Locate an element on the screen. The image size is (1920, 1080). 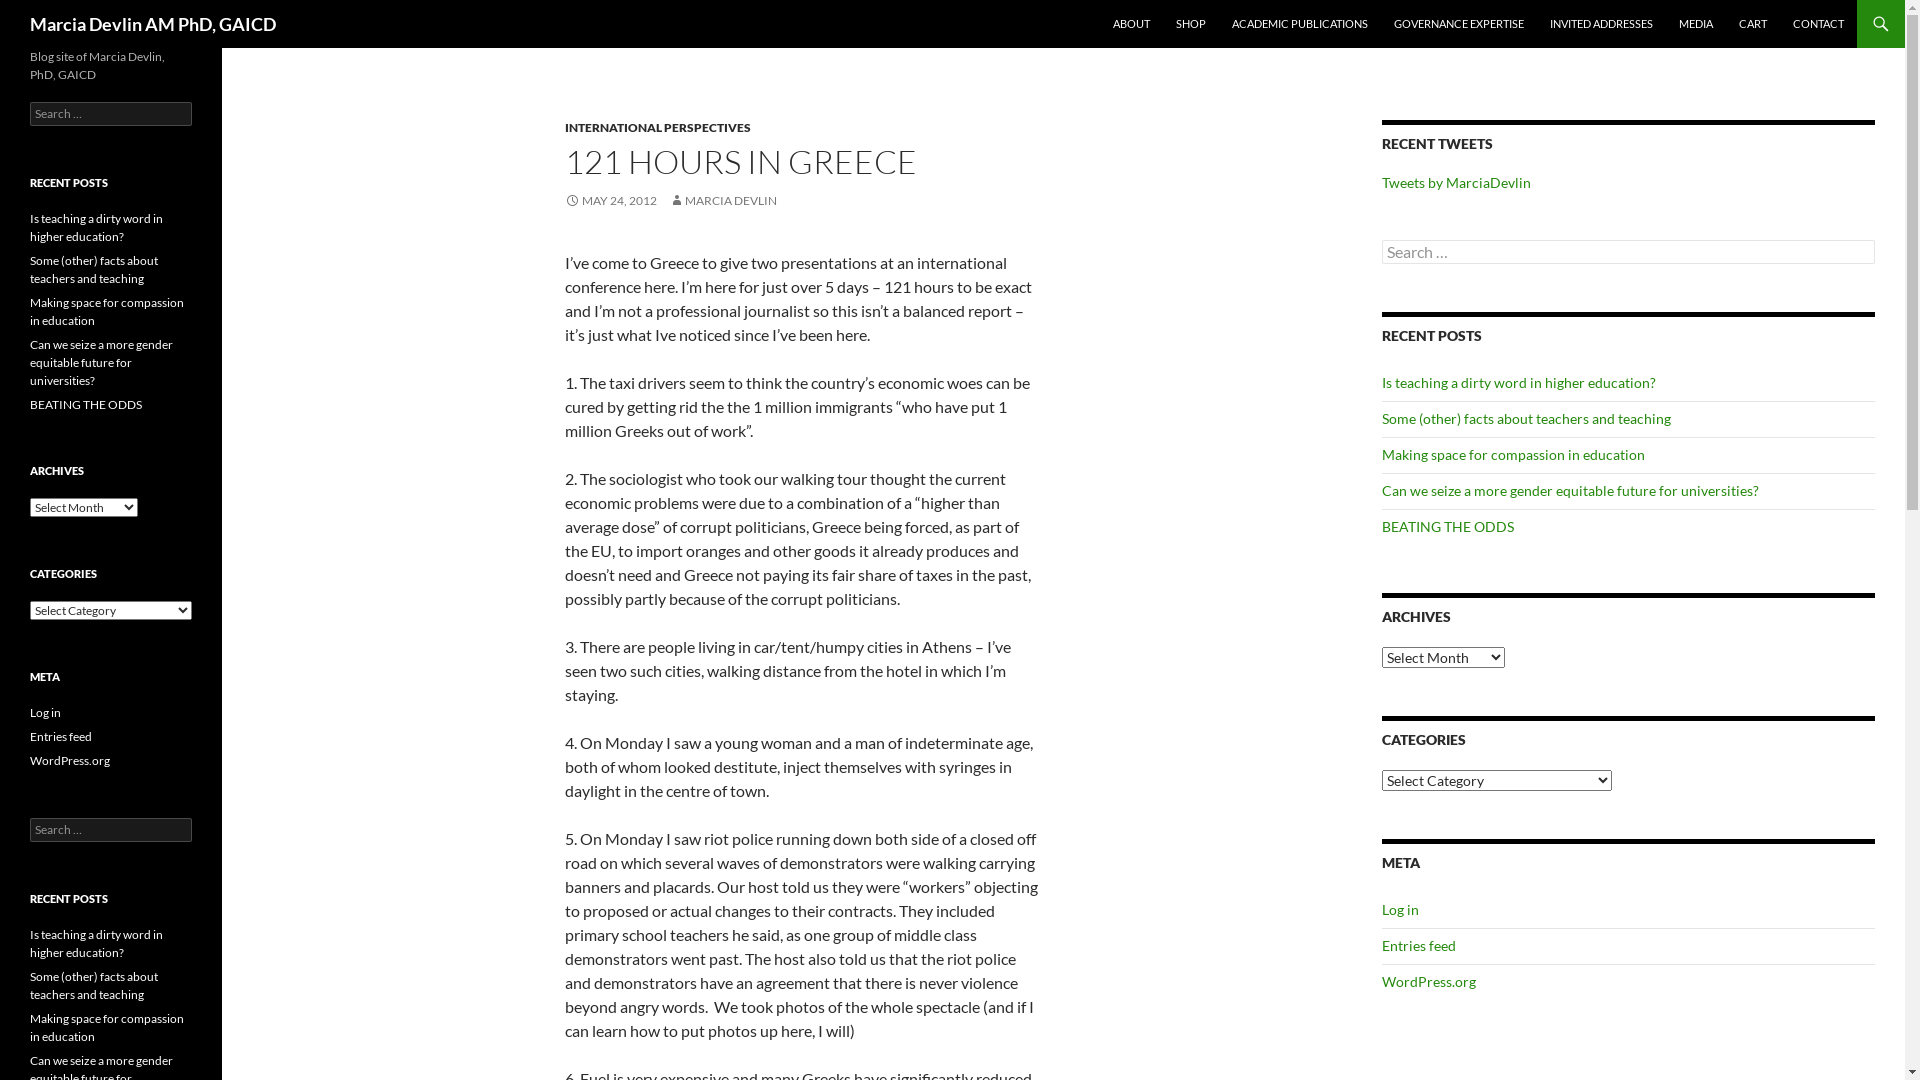
Is teaching a dirty word in higher education? is located at coordinates (1519, 382).